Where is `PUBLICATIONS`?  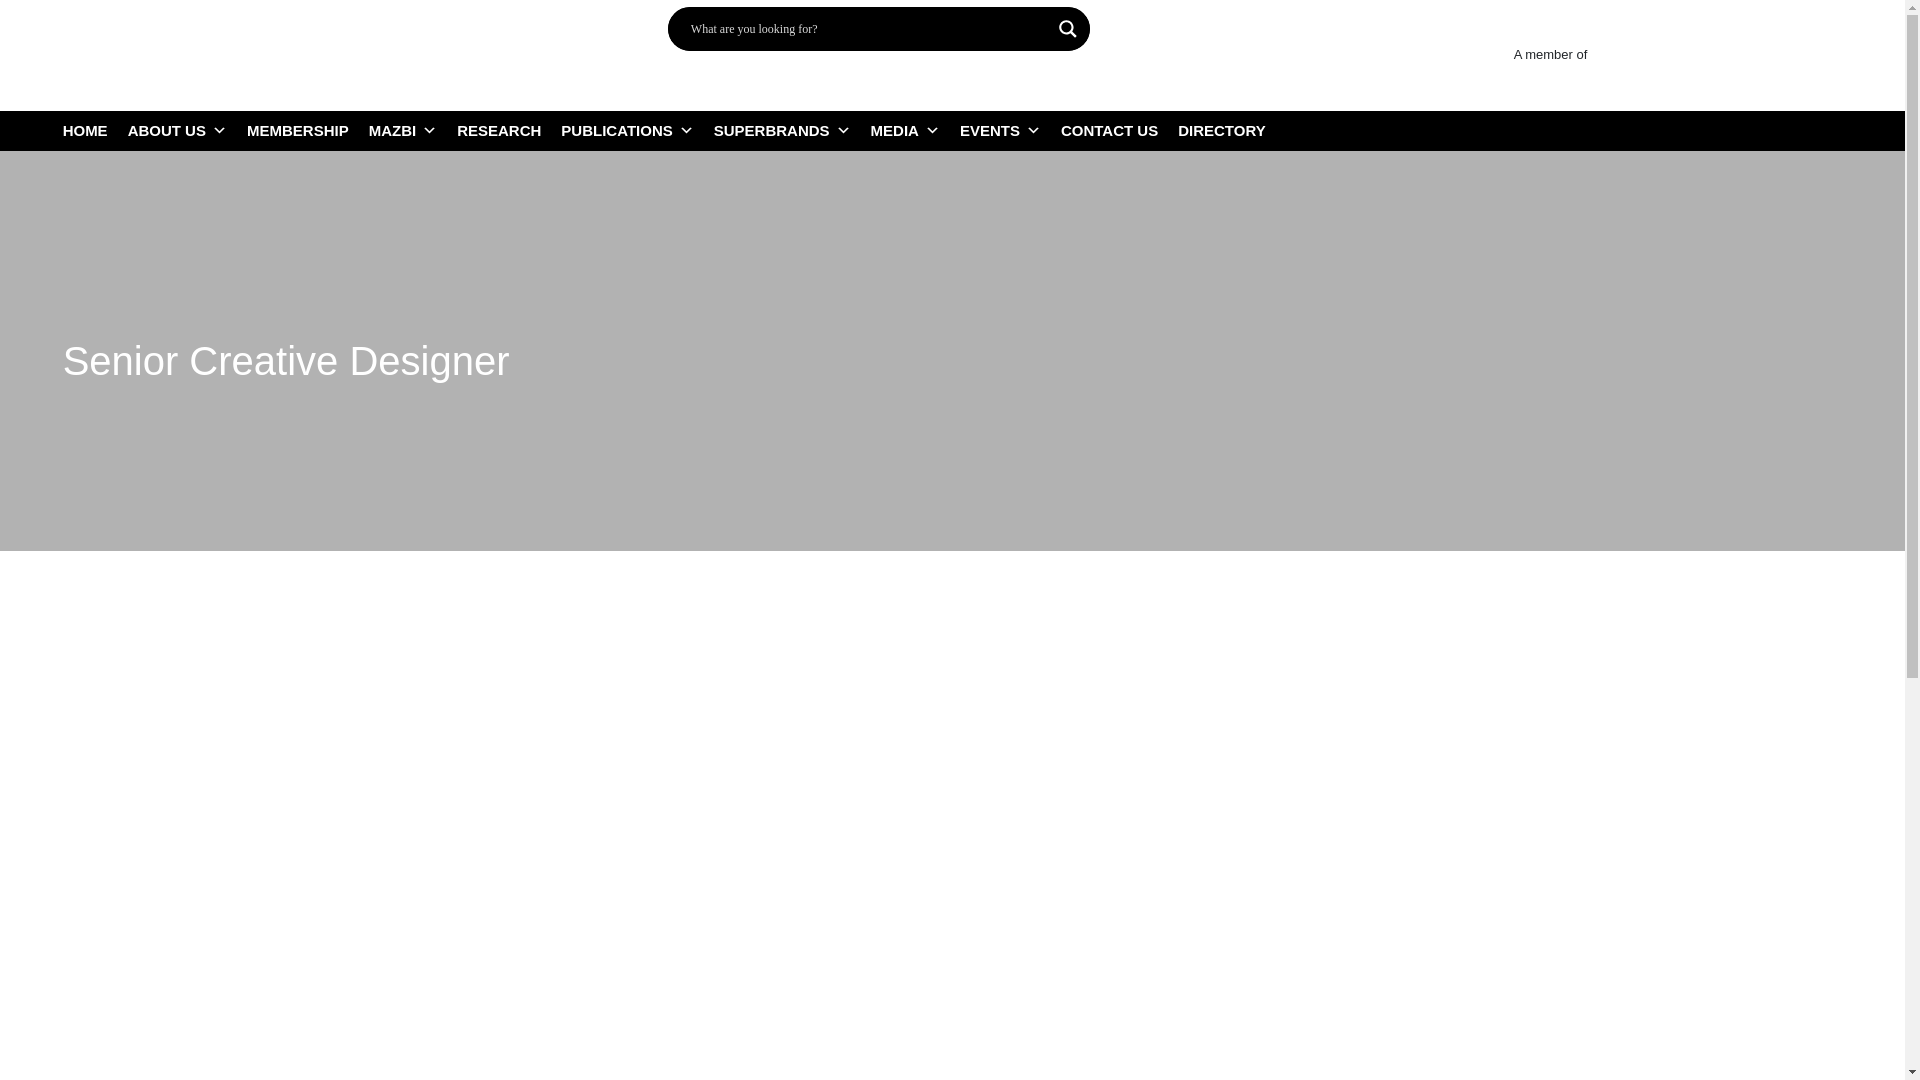
PUBLICATIONS is located at coordinates (636, 131).